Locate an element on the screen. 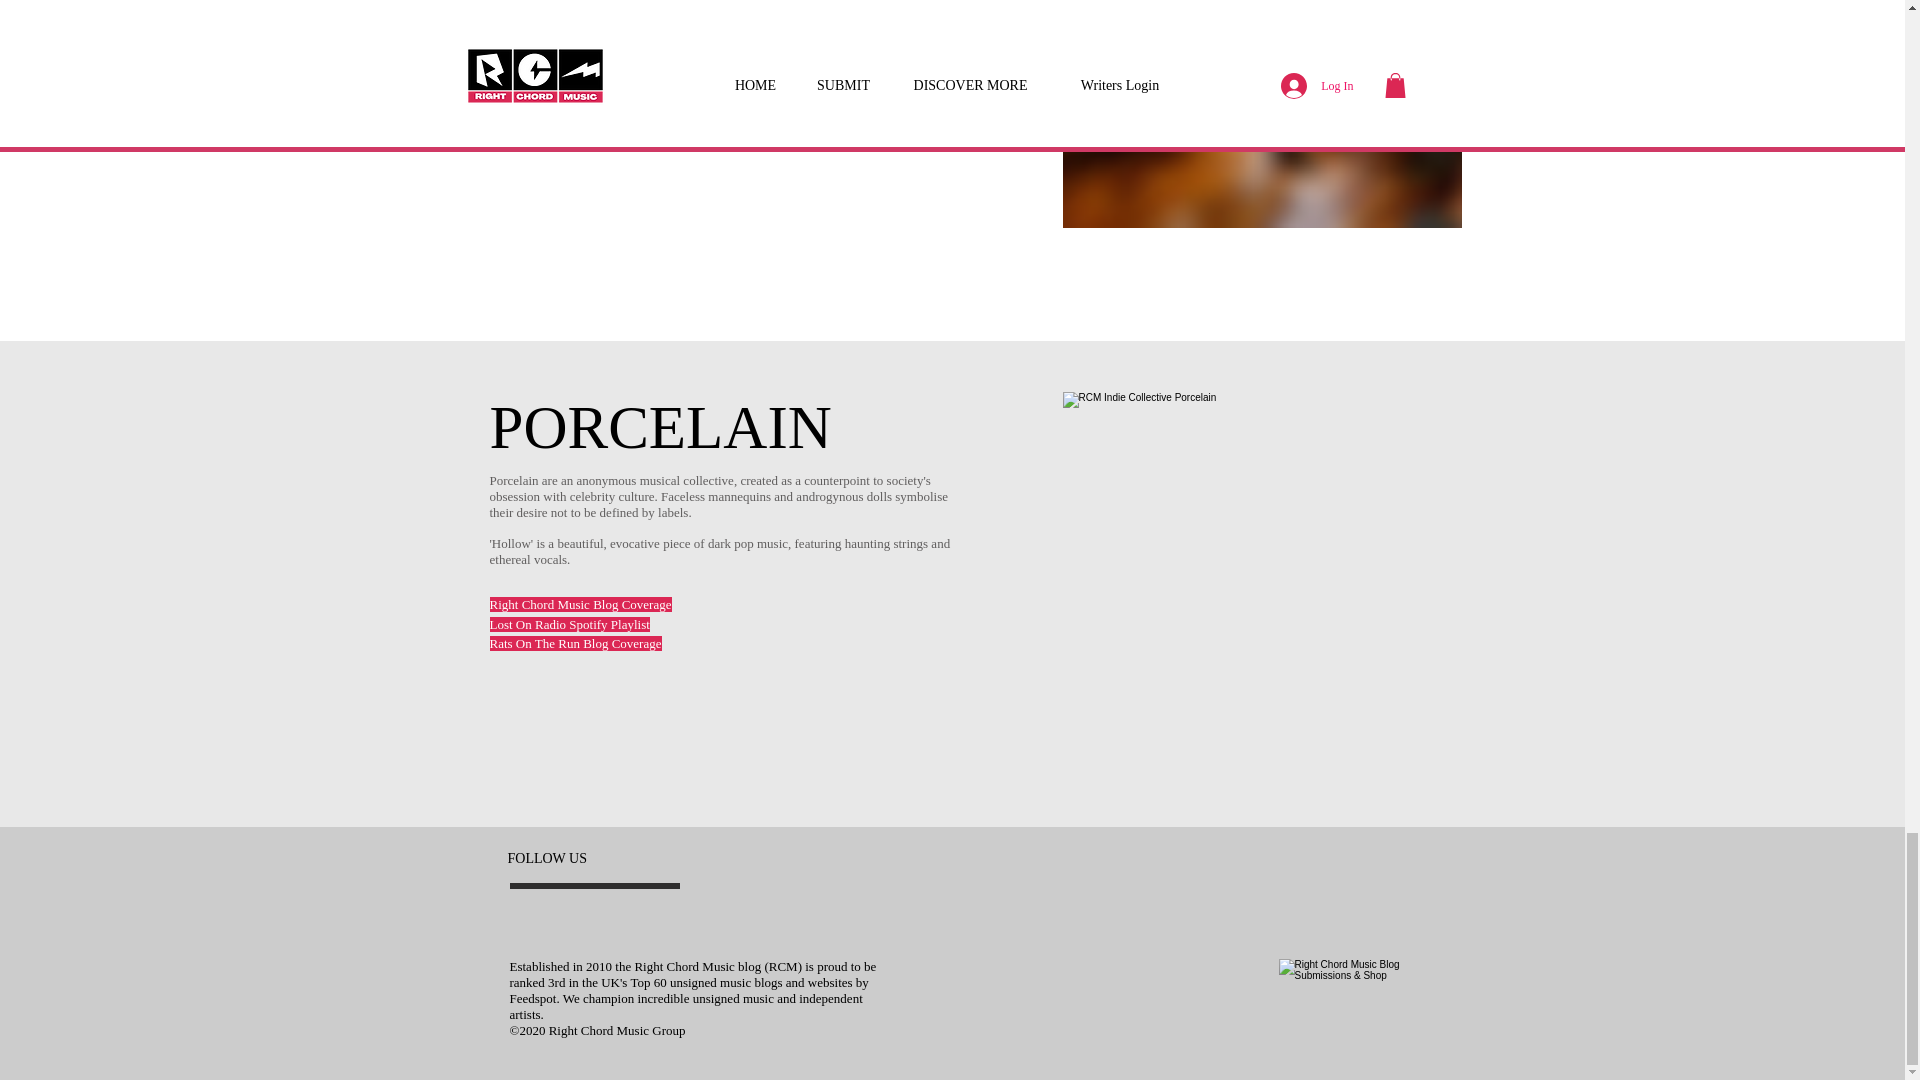 This screenshot has width=1920, height=1080. Soho Radio Play with Iraina Mancini is located at coordinates (586, 82).